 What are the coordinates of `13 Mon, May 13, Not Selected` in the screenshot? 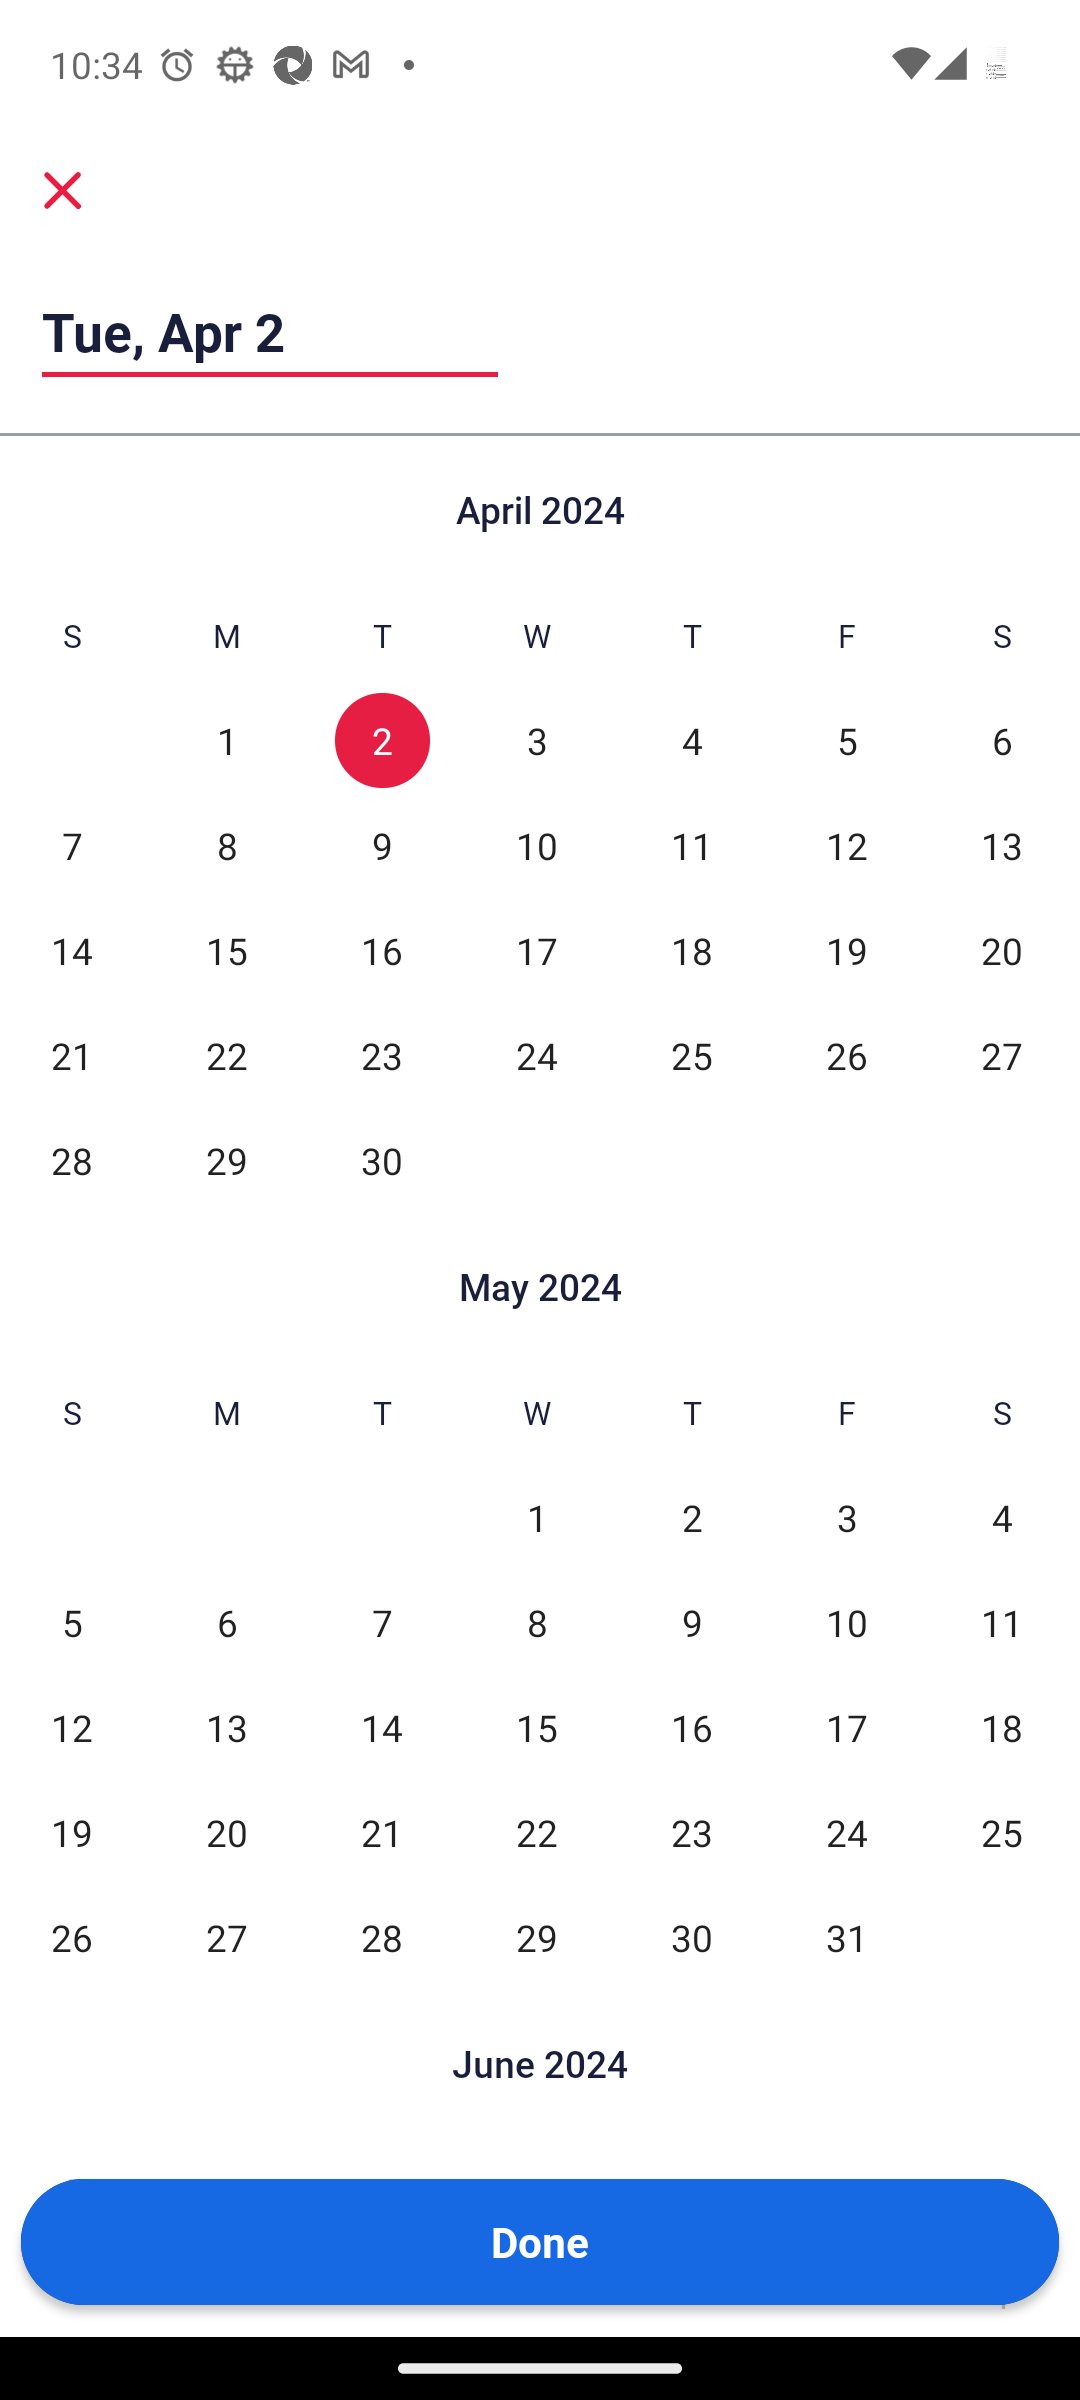 It's located at (226, 1728).